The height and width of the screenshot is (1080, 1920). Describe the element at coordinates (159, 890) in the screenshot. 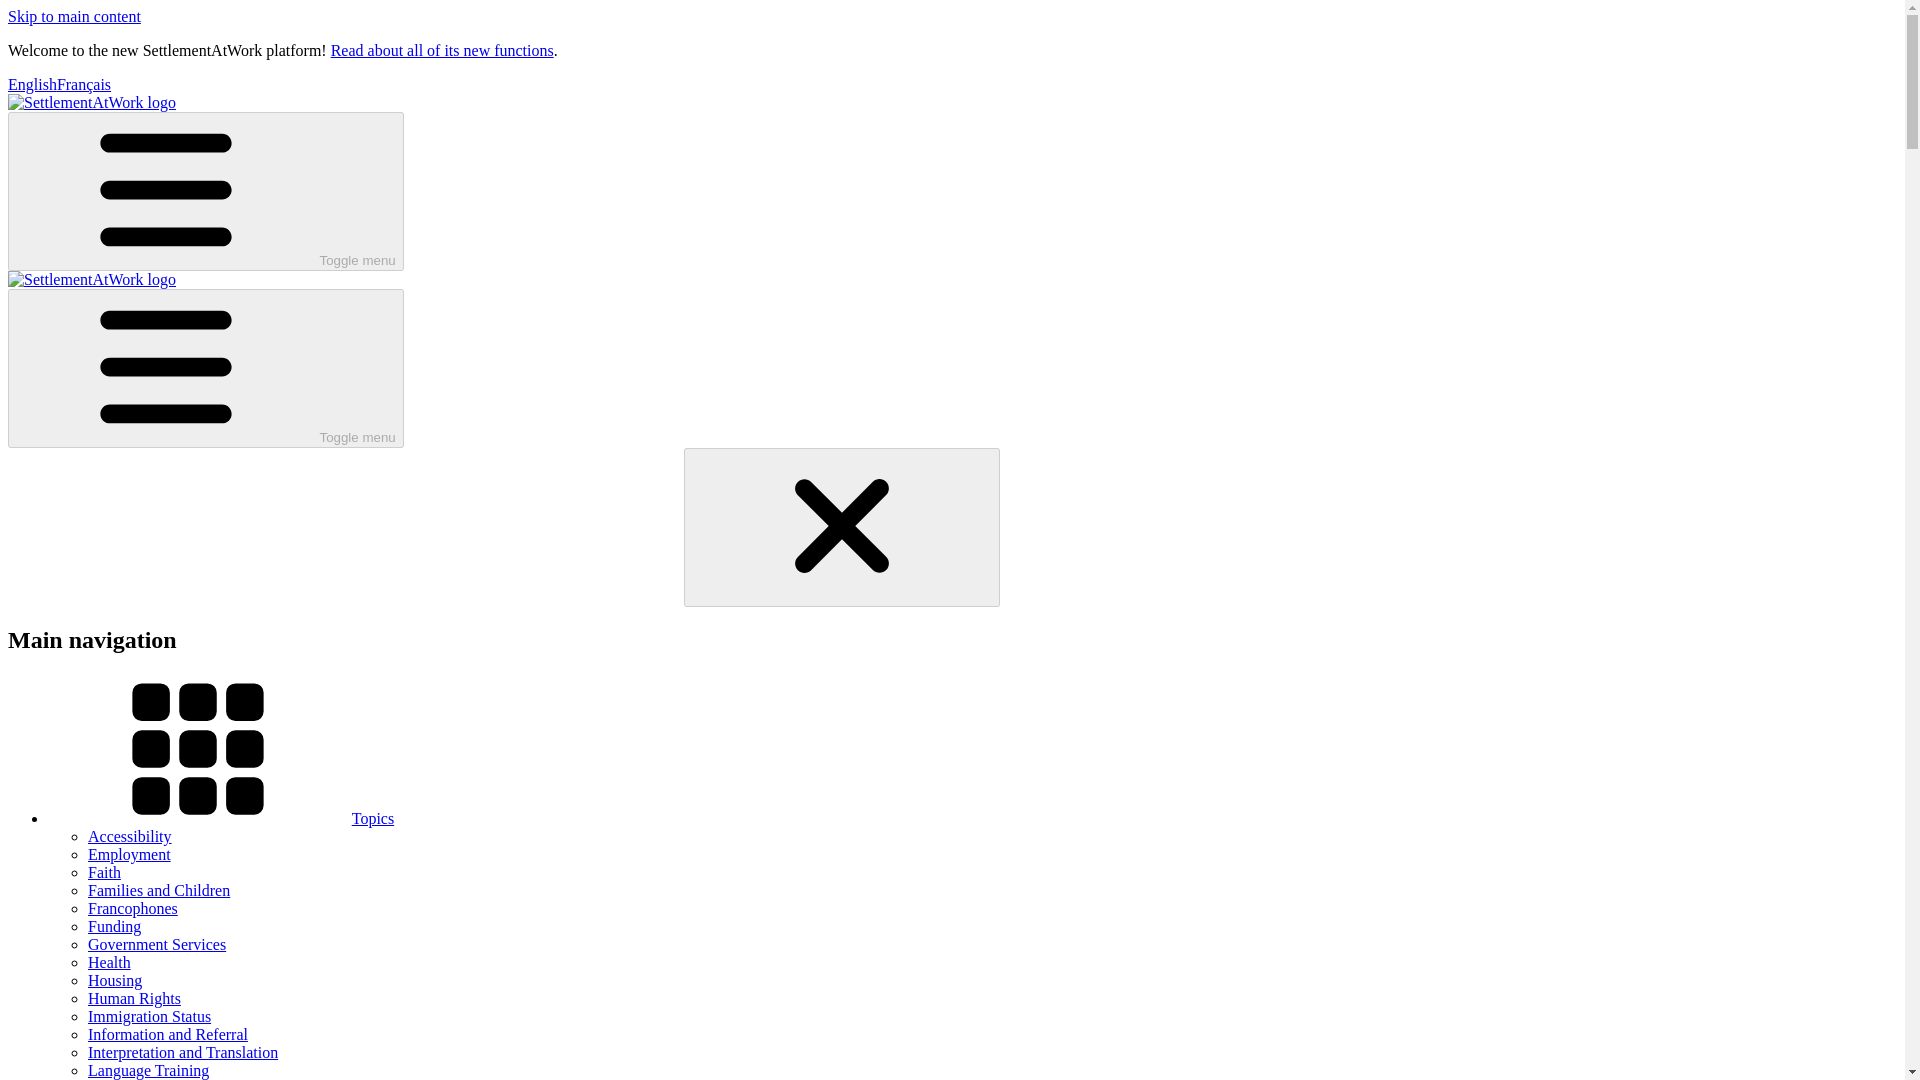

I see `Families and Children` at that location.